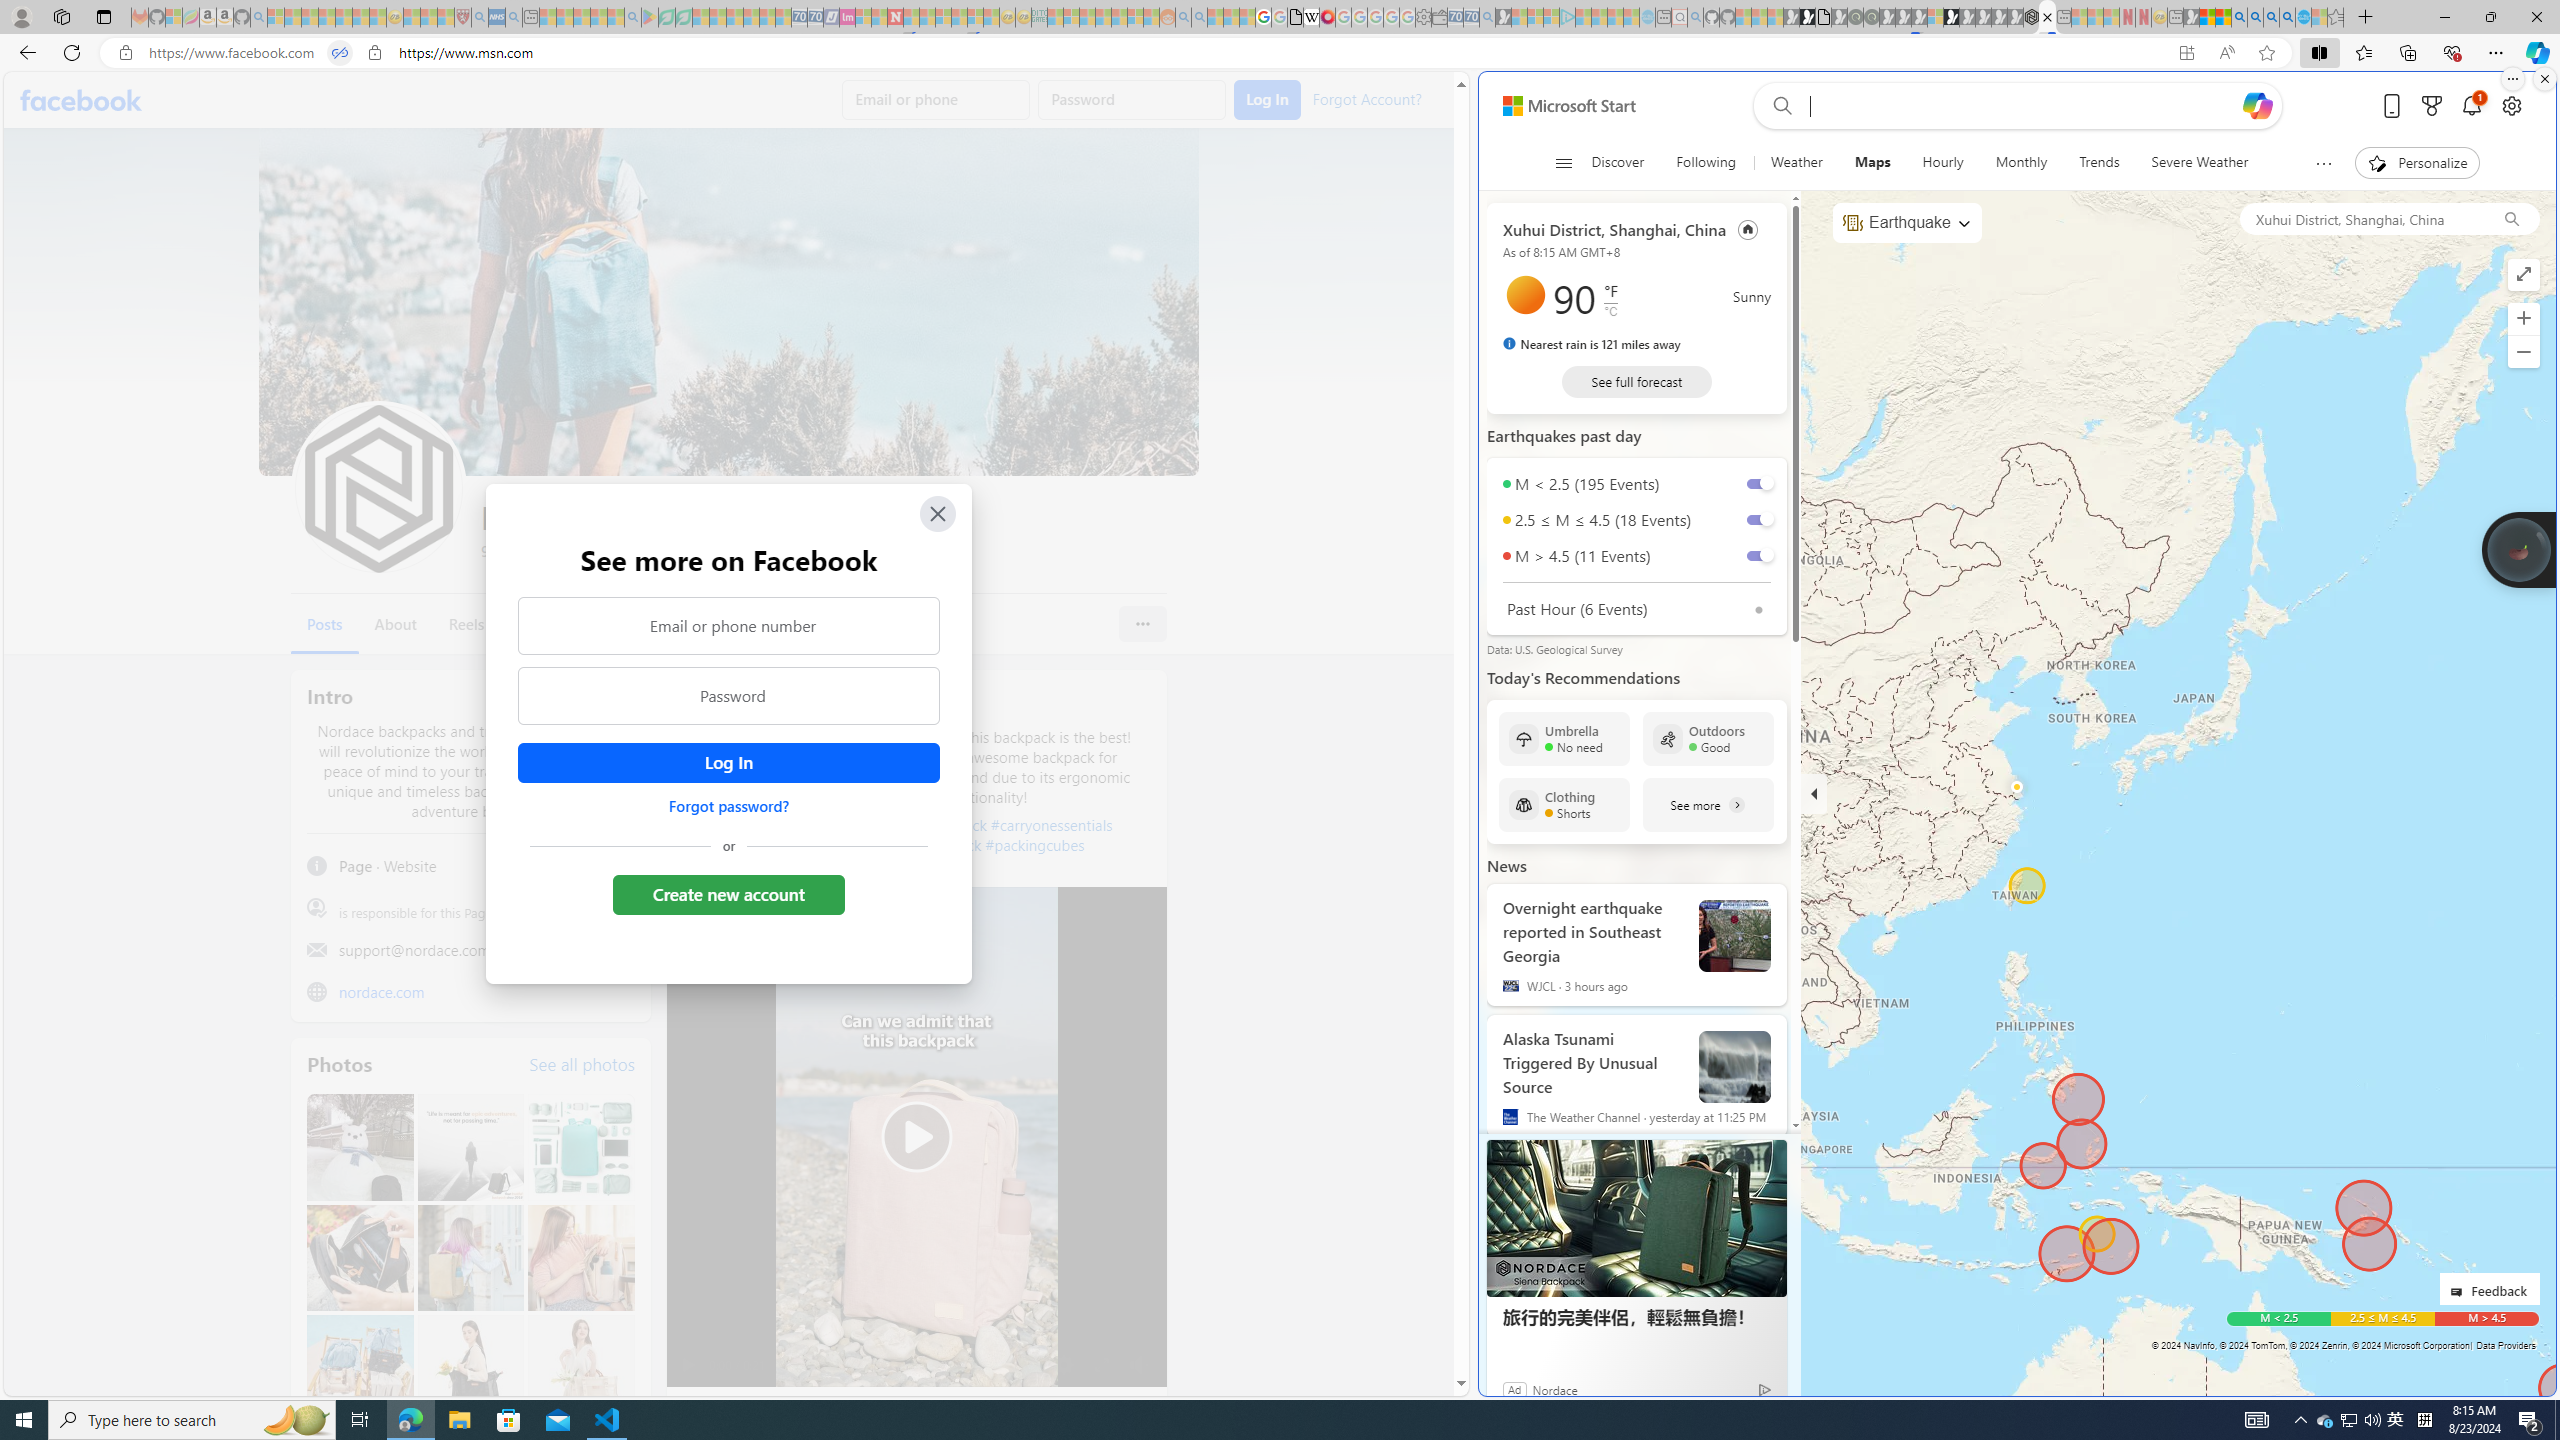  I want to click on New Report Confirms 2023 Was Record Hot | Watch - Sleeping, so click(344, 17).